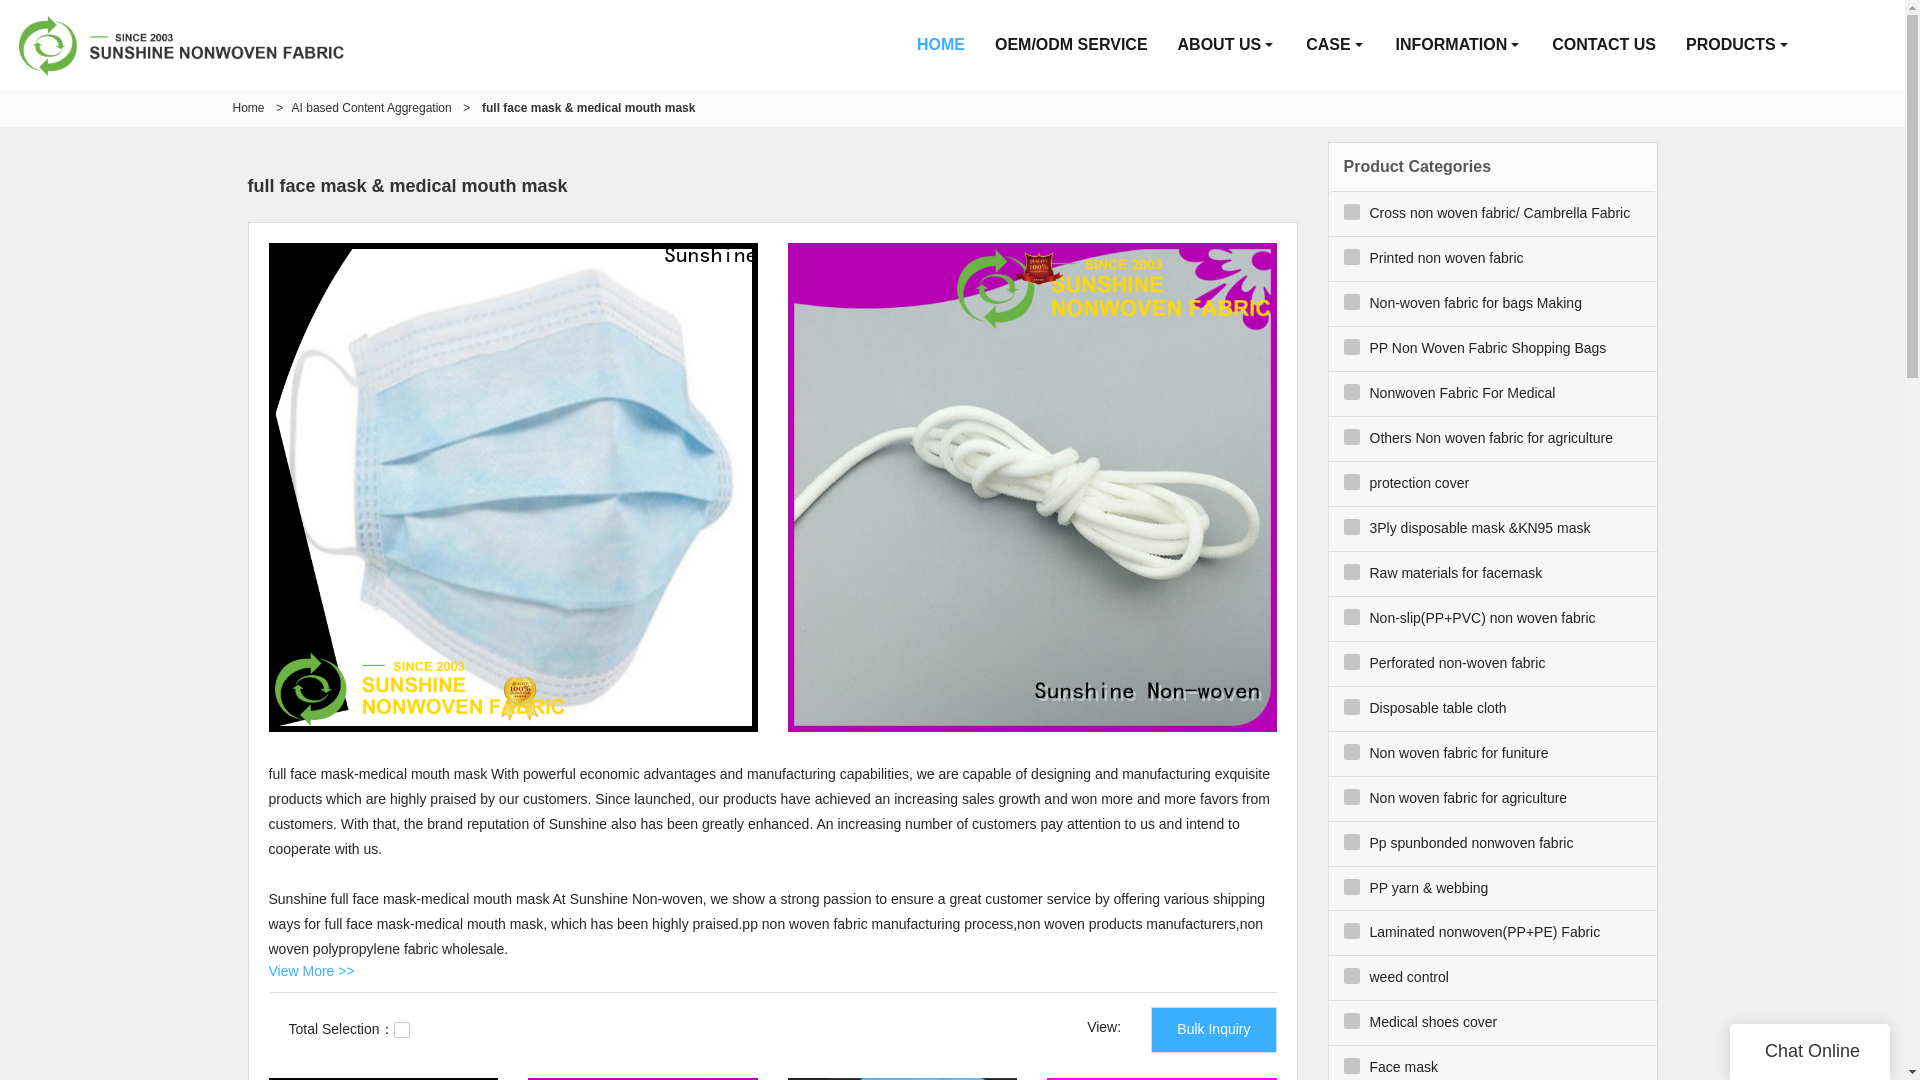 The width and height of the screenshot is (1920, 1080). Describe the element at coordinates (1604, 44) in the screenshot. I see `CONTACT US` at that location.